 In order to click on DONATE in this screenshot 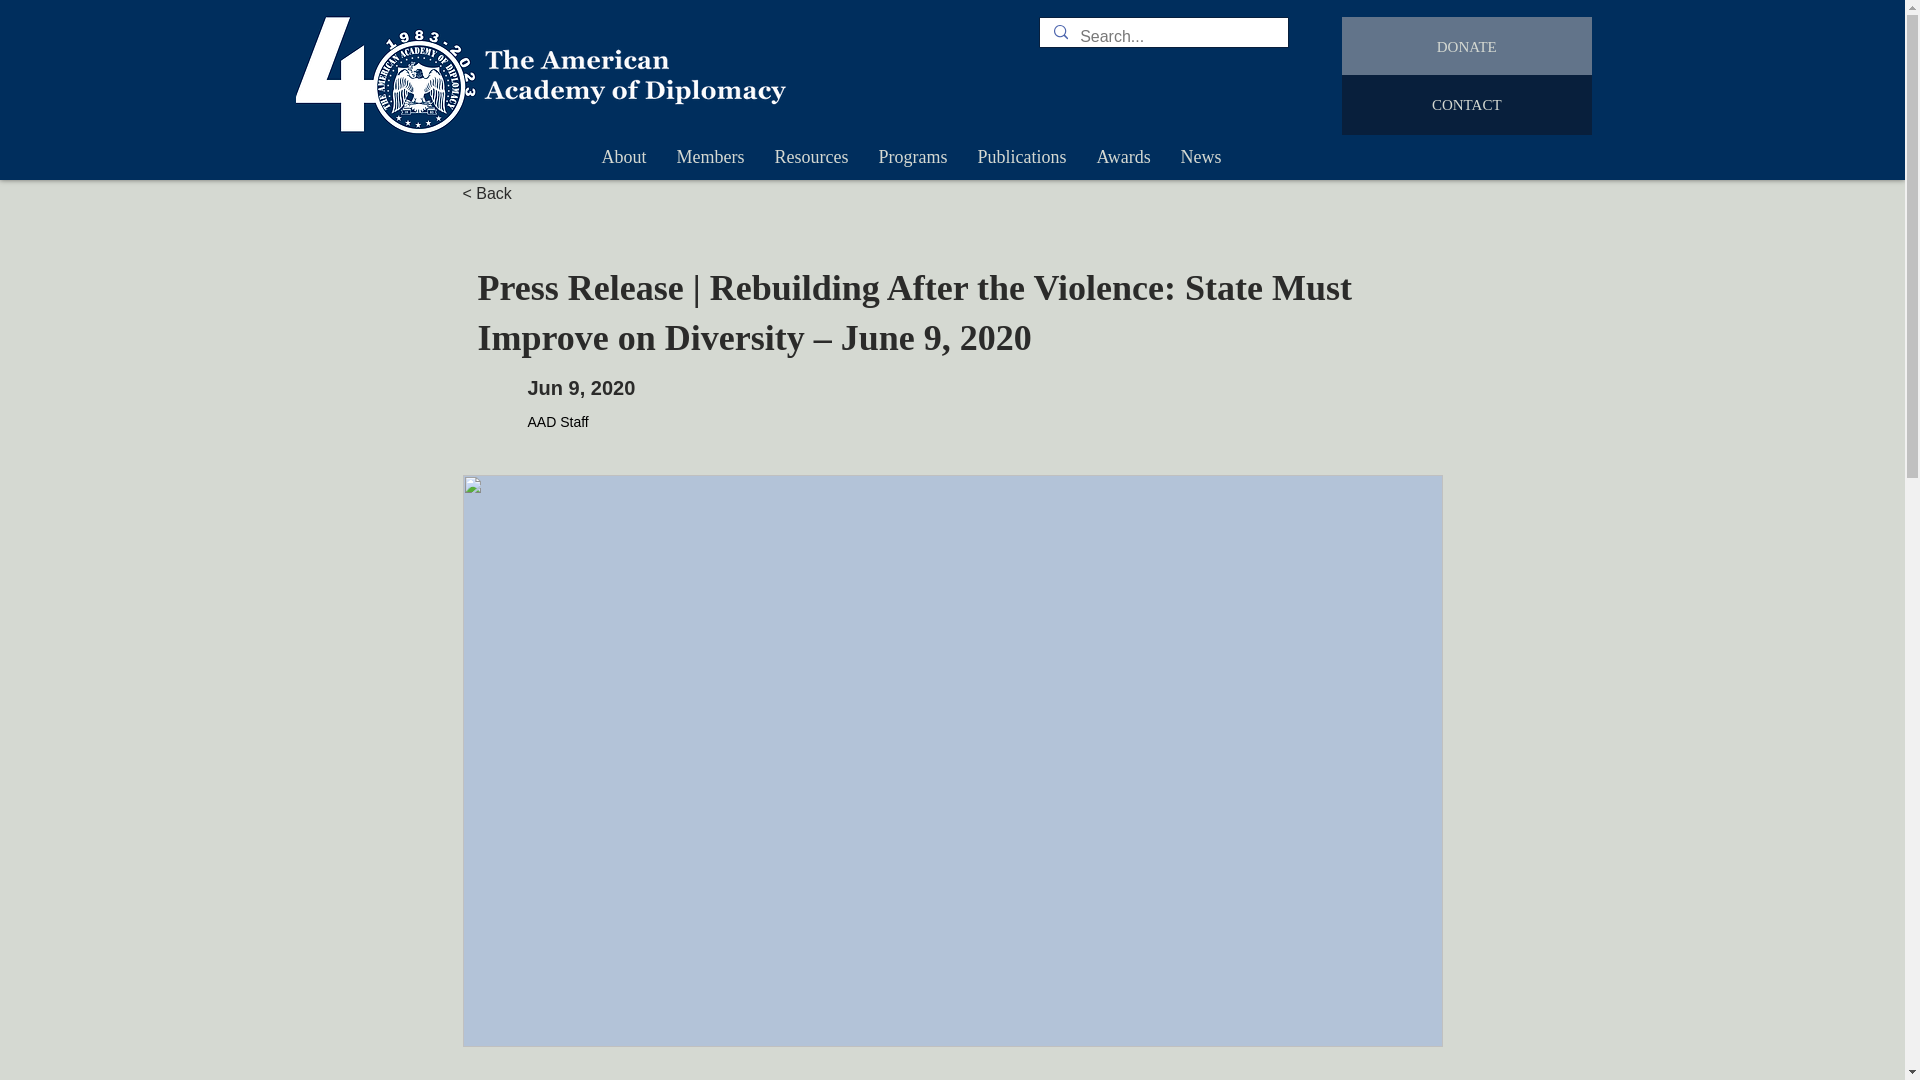, I will do `click(1466, 46)`.